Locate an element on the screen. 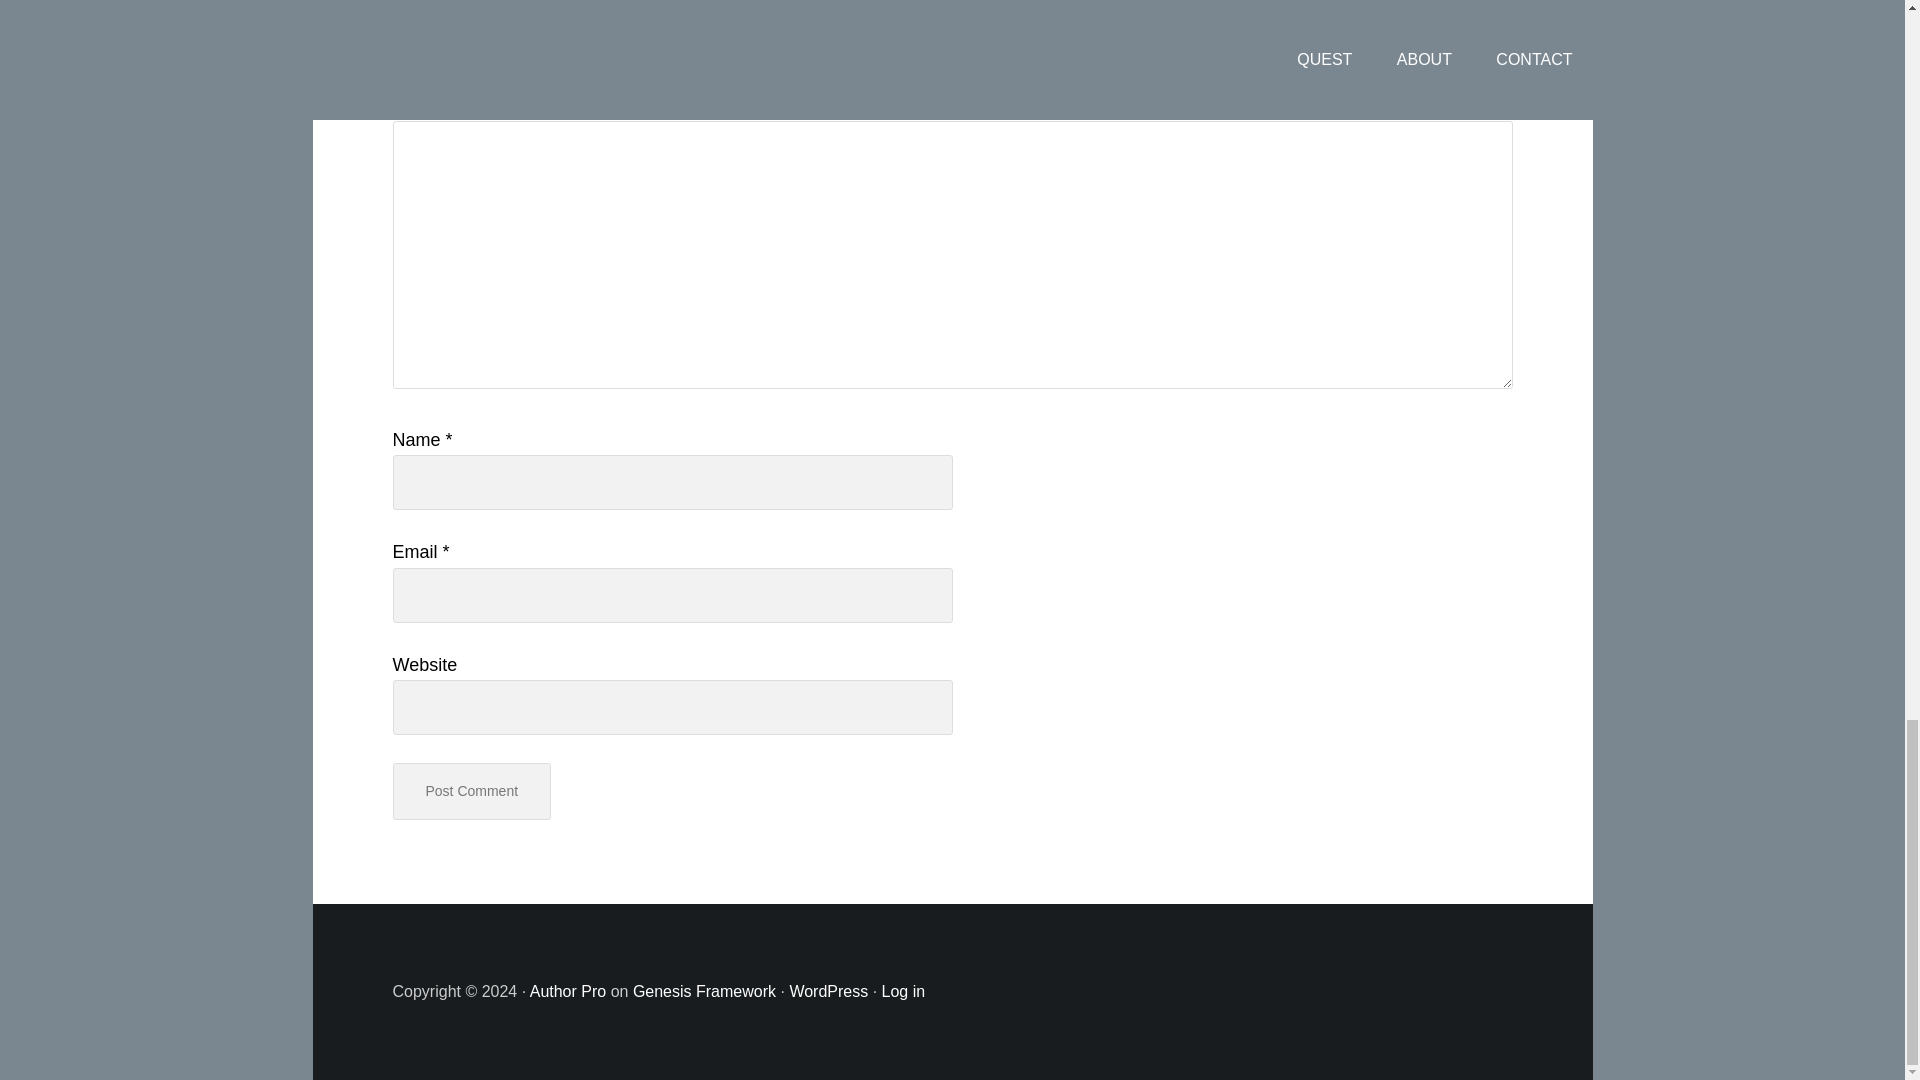 This screenshot has width=1920, height=1080. Post Comment is located at coordinates (471, 790).